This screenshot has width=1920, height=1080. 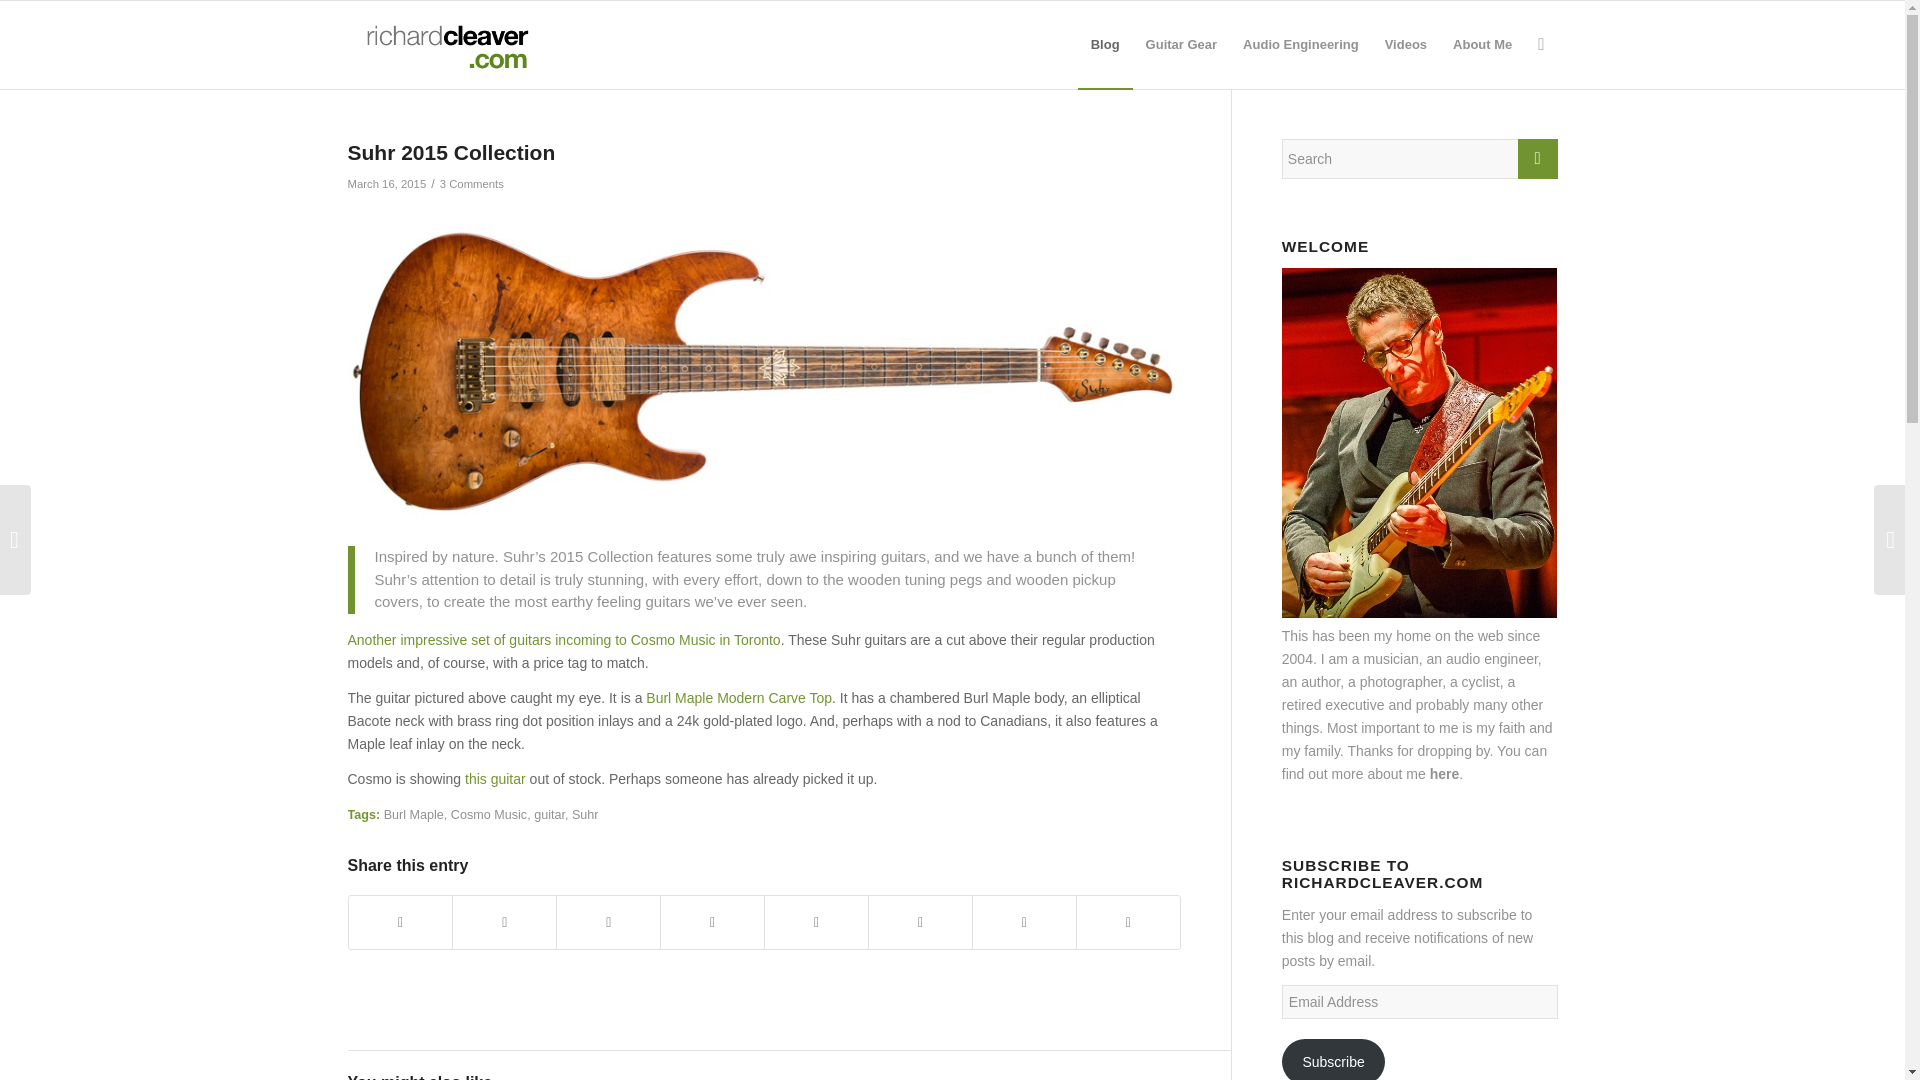 What do you see at coordinates (495, 779) in the screenshot?
I see `this guitar` at bounding box center [495, 779].